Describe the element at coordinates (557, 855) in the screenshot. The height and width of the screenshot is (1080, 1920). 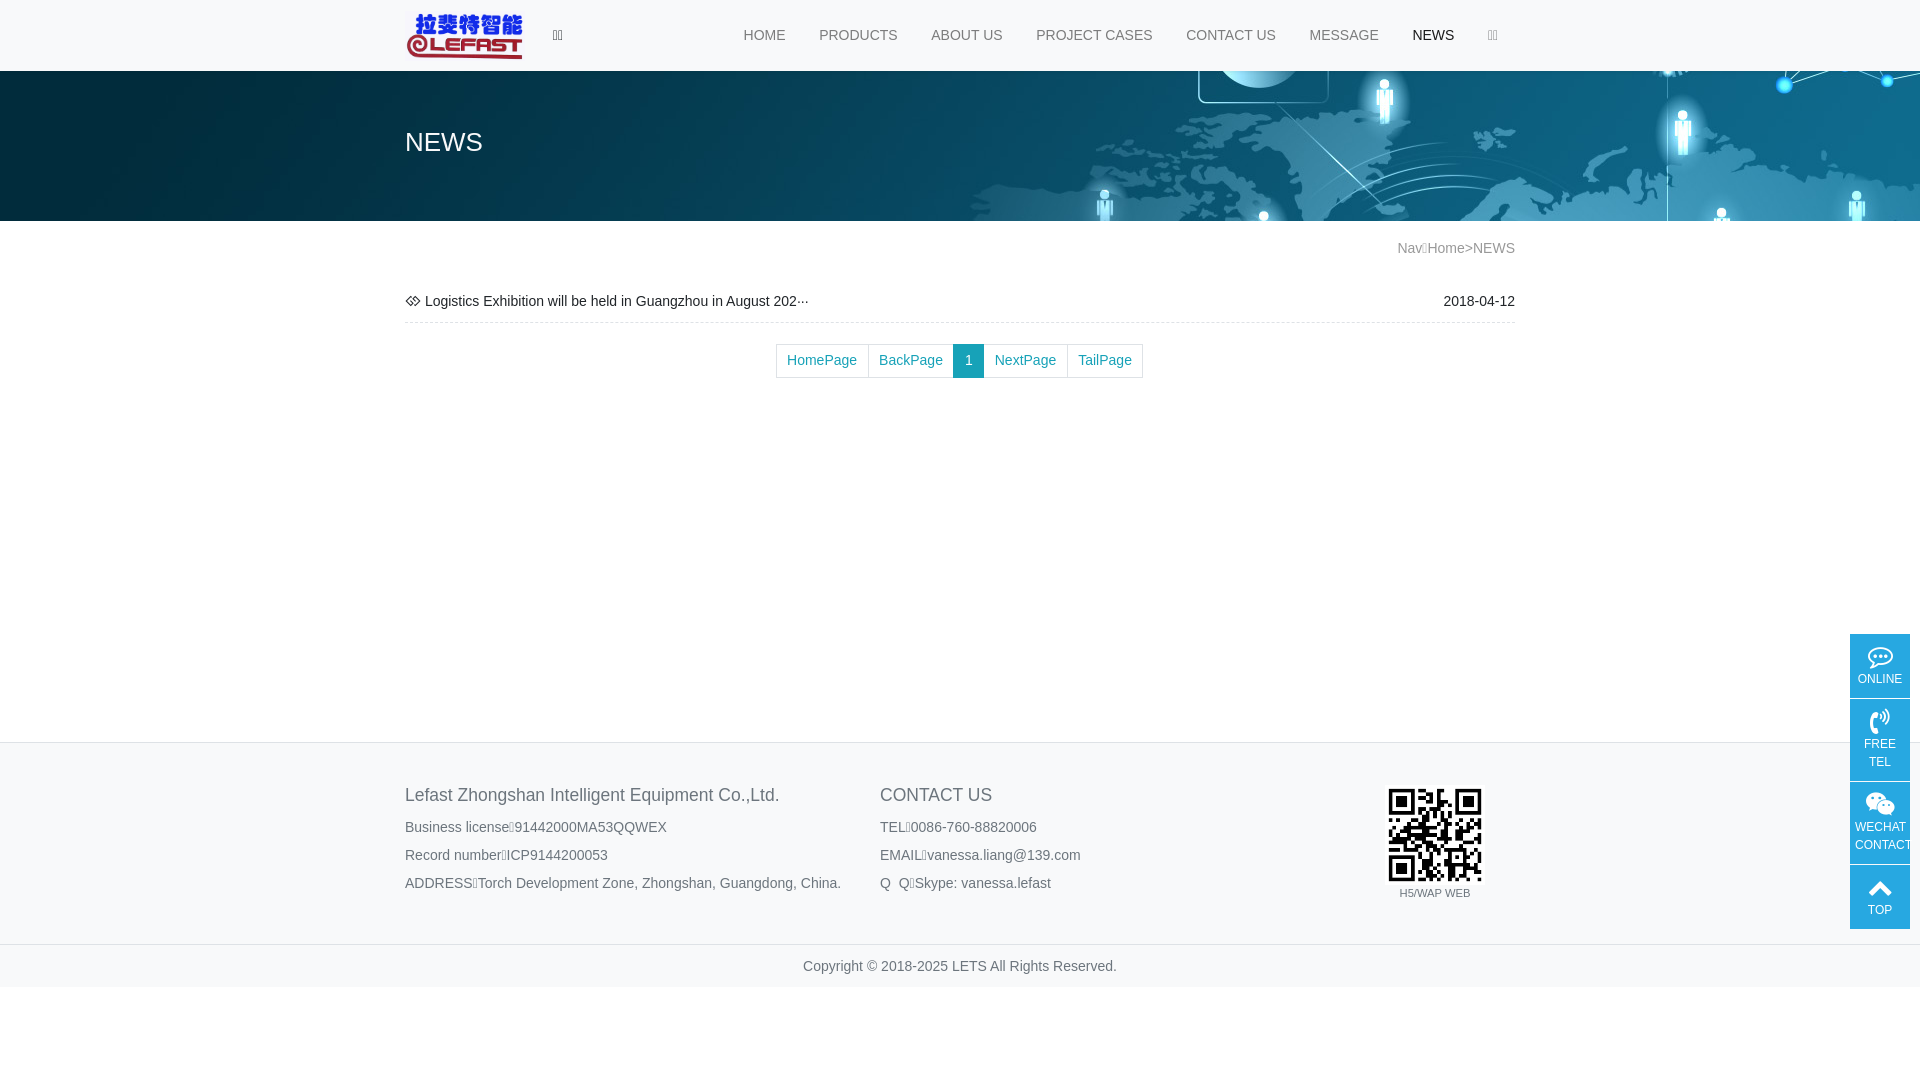
I see `ICP9144200053` at that location.